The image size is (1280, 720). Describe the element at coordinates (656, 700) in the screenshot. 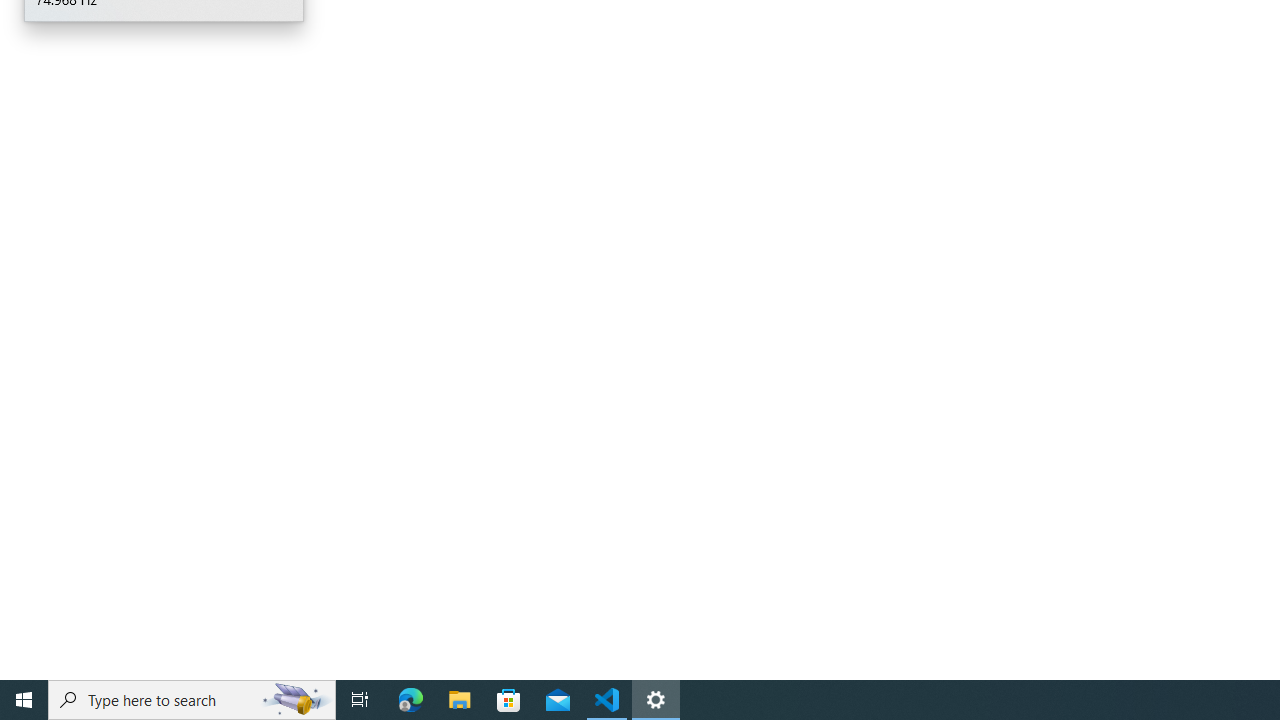

I see `Settings - 1 running window` at that location.